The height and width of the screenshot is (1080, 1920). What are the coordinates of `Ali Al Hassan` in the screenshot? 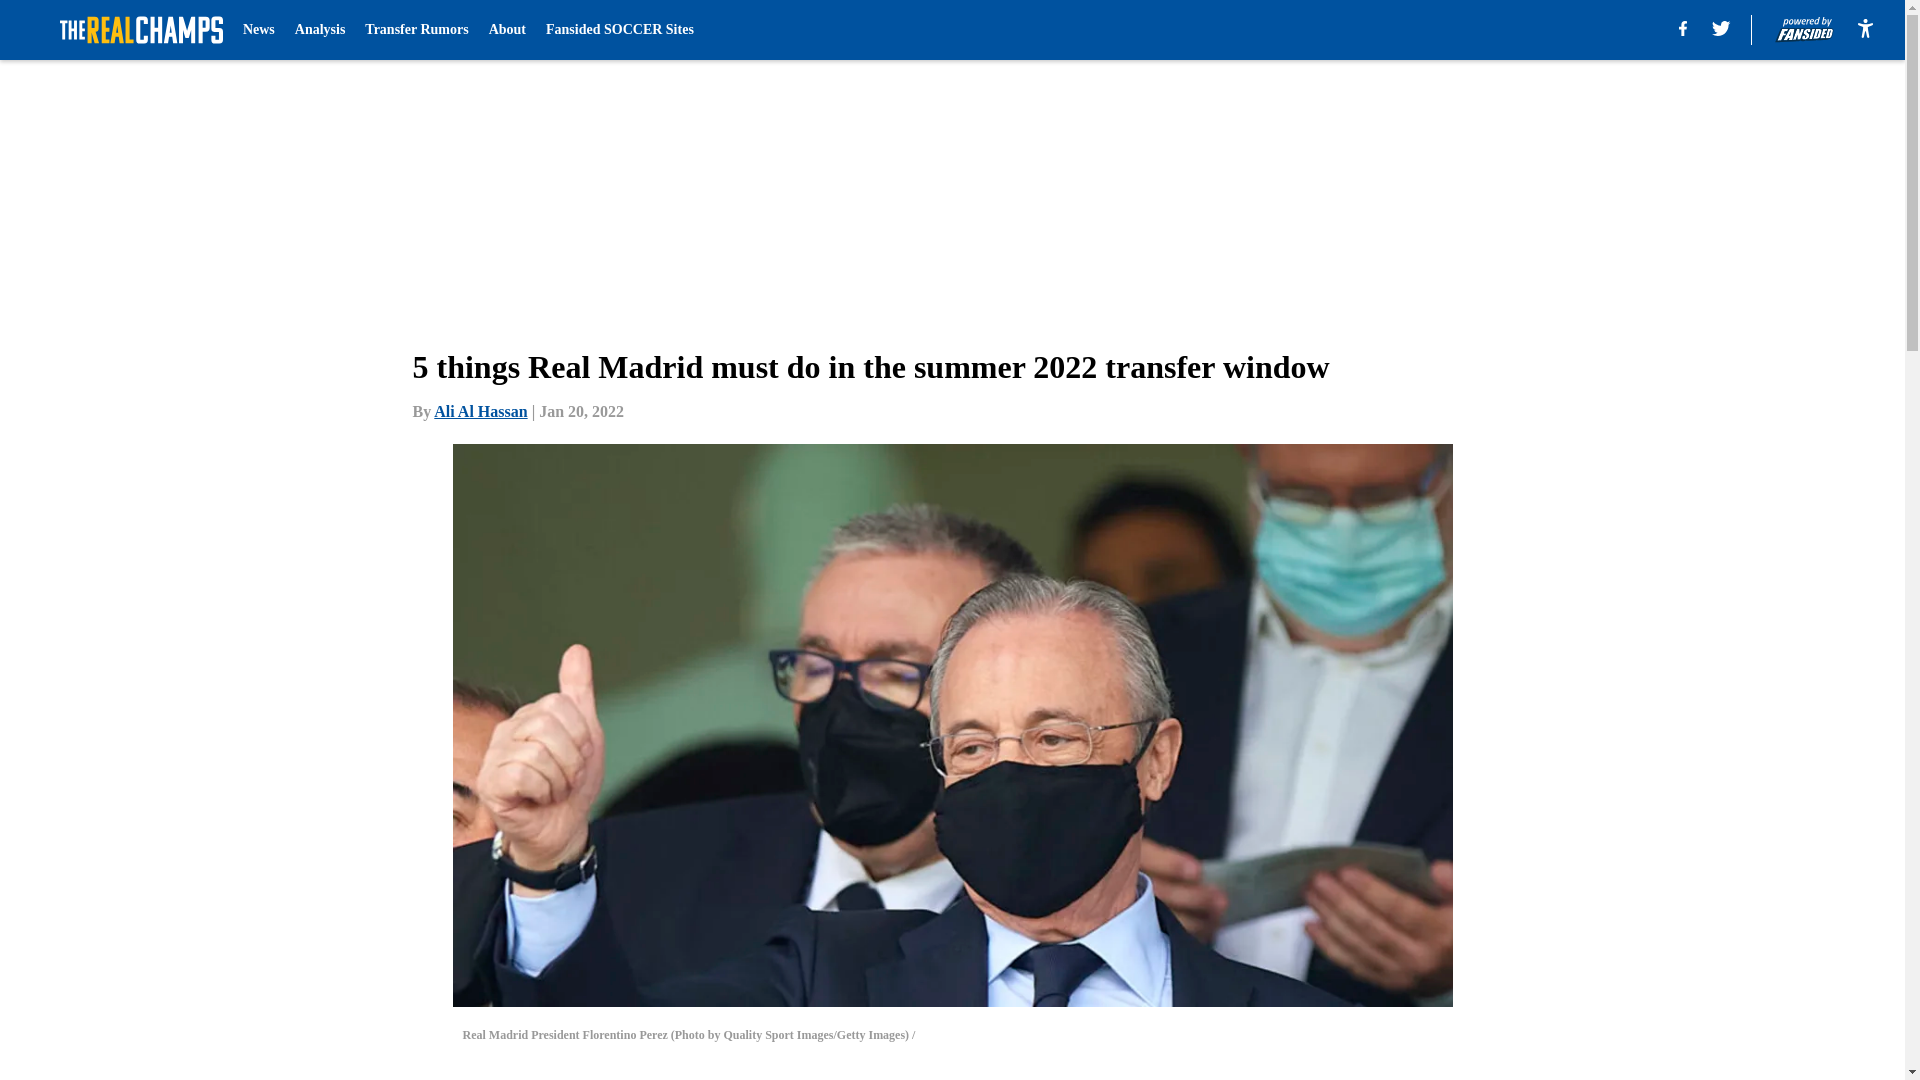 It's located at (480, 411).